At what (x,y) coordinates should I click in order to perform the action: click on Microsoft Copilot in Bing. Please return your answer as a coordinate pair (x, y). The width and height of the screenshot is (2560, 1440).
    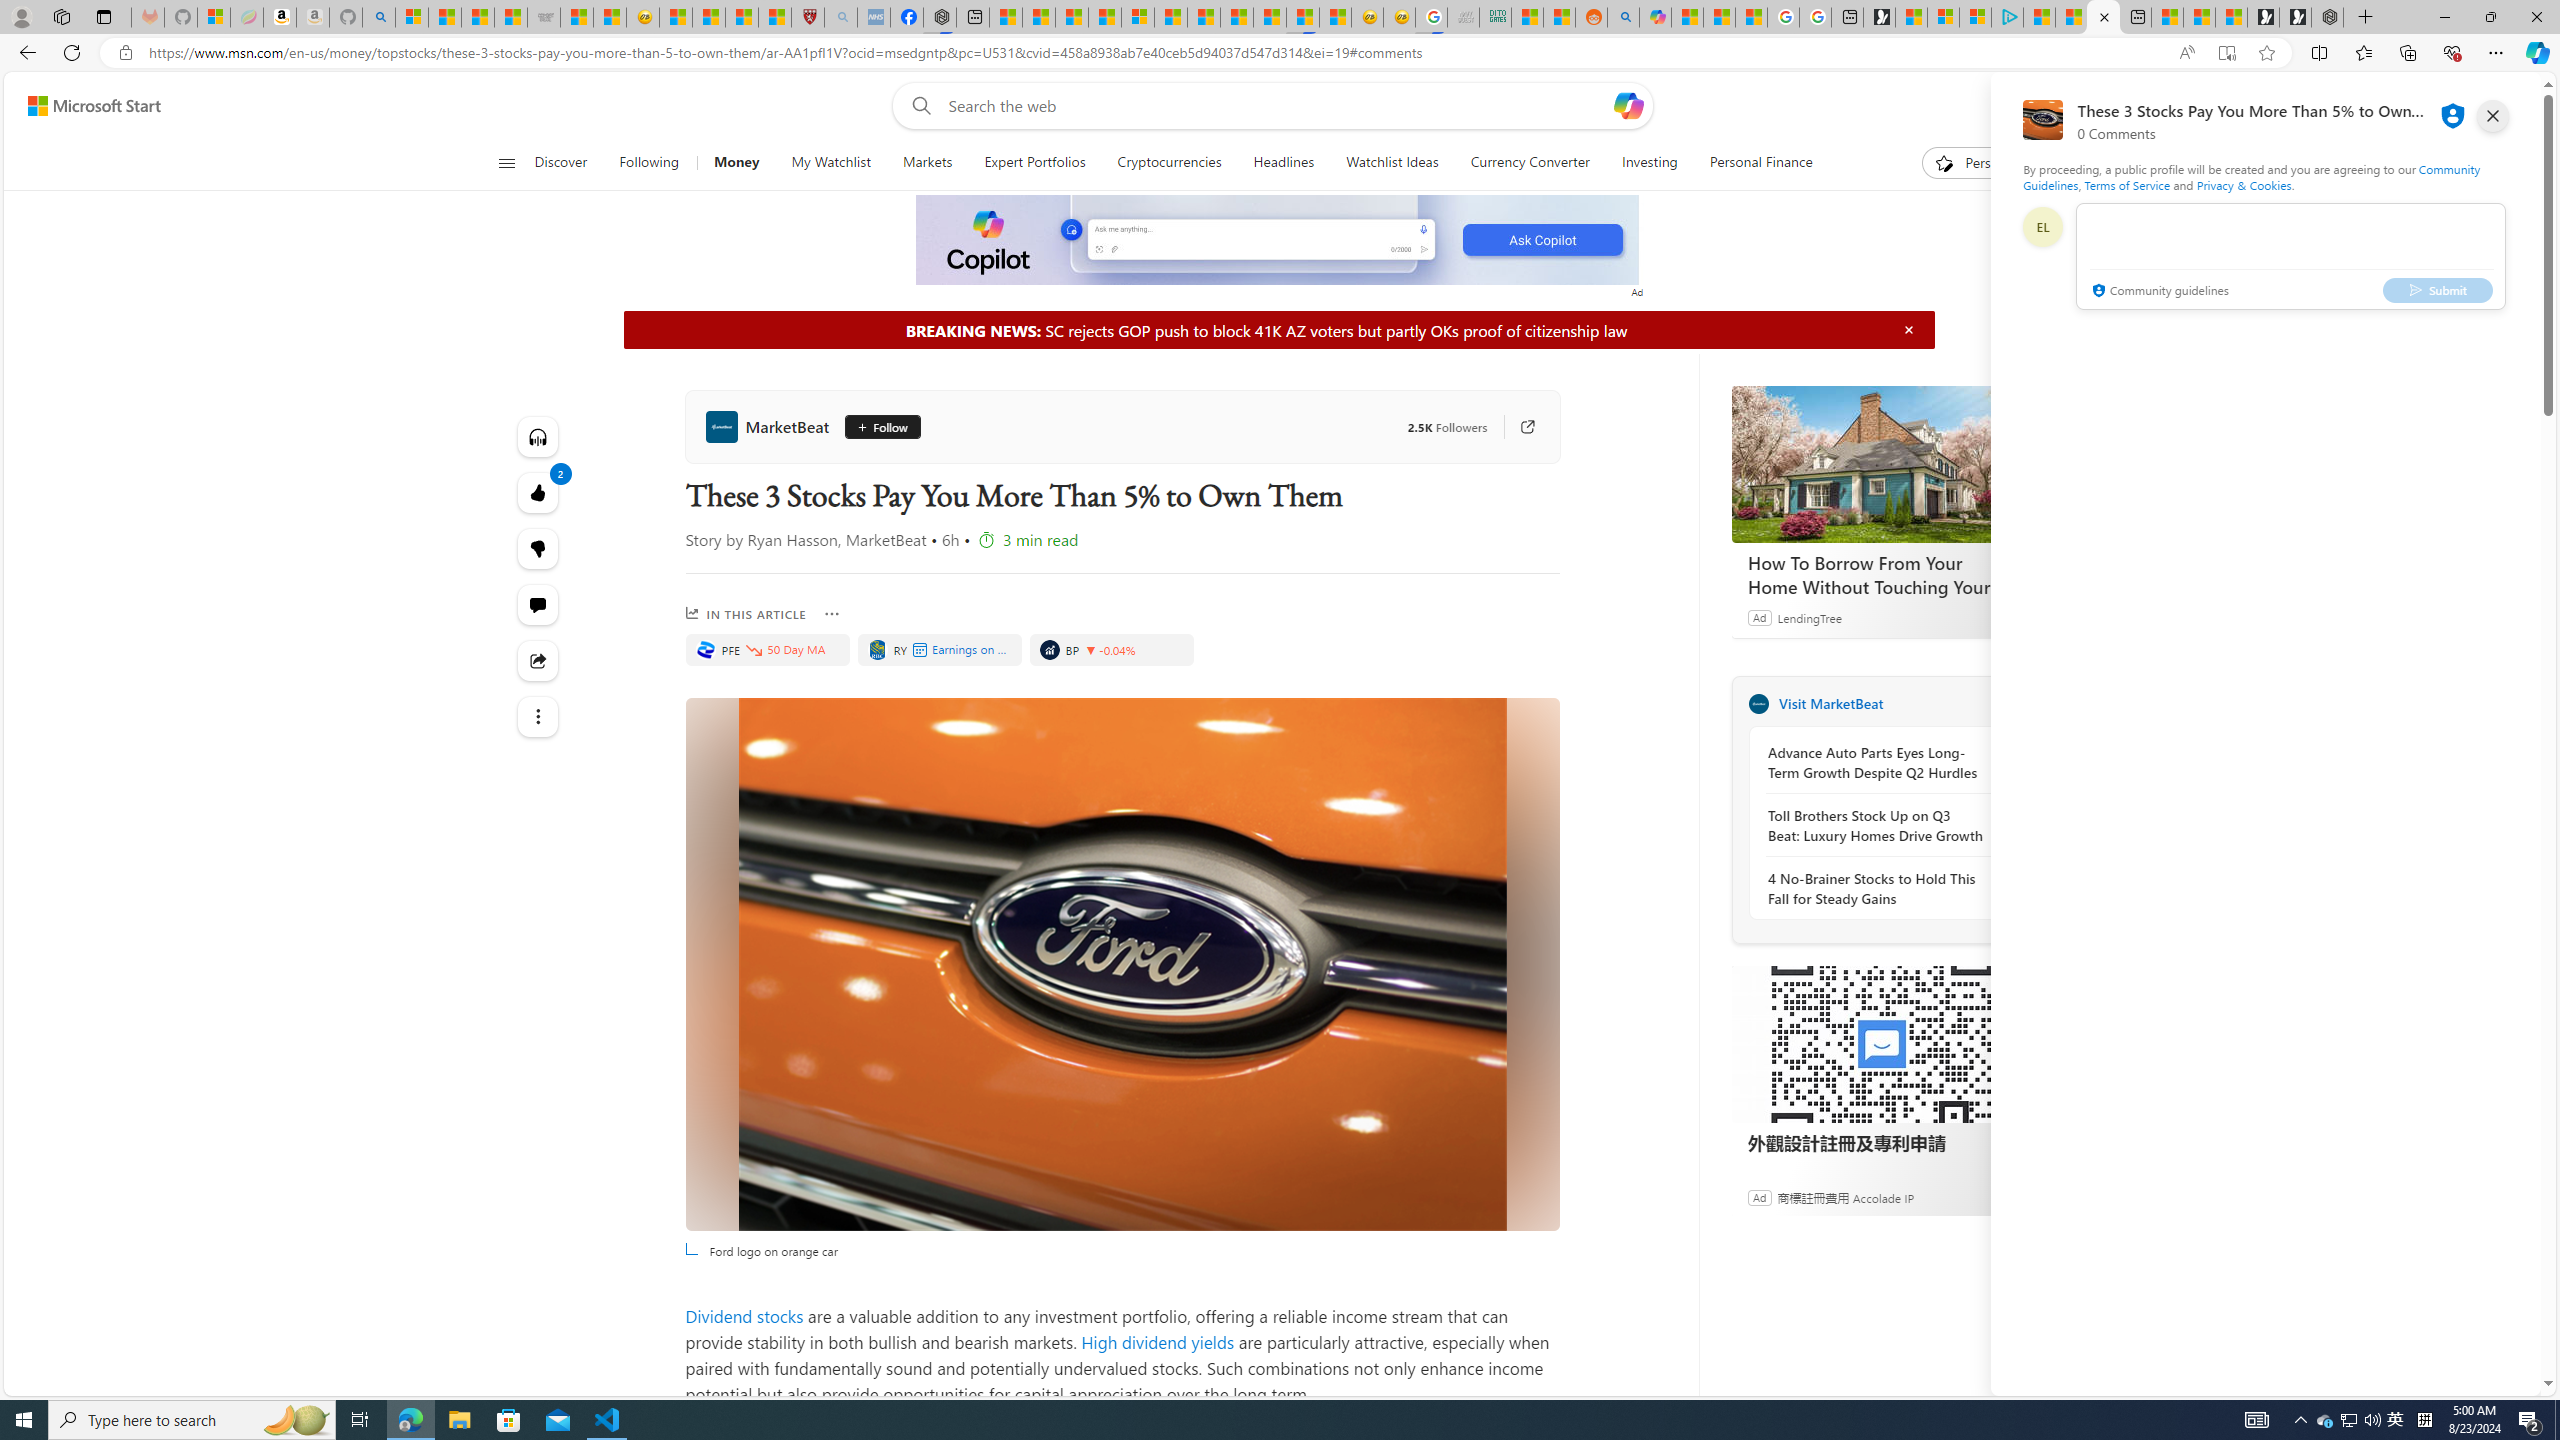
    Looking at the image, I should click on (1654, 17).